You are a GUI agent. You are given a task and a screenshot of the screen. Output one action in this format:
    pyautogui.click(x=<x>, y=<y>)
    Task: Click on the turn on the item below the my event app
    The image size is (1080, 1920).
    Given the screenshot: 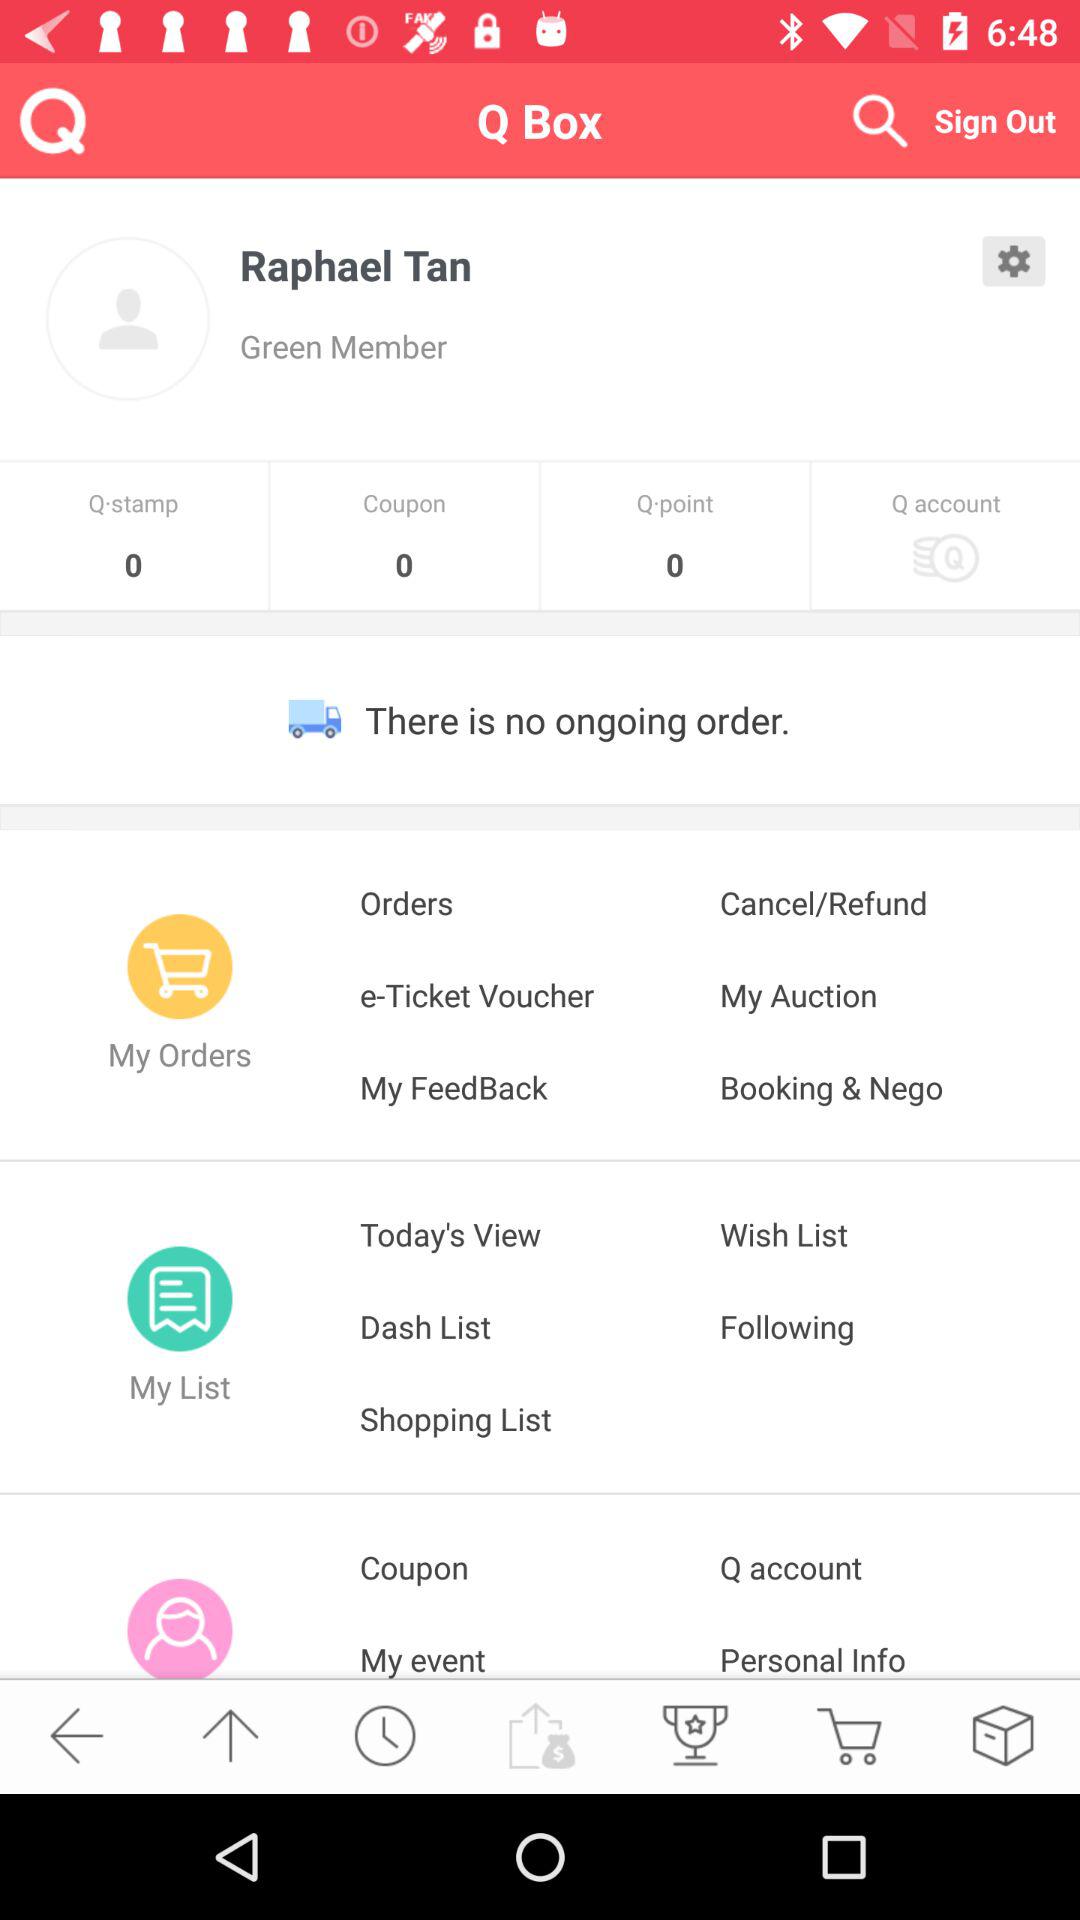 What is the action you would take?
    pyautogui.click(x=693, y=1736)
    